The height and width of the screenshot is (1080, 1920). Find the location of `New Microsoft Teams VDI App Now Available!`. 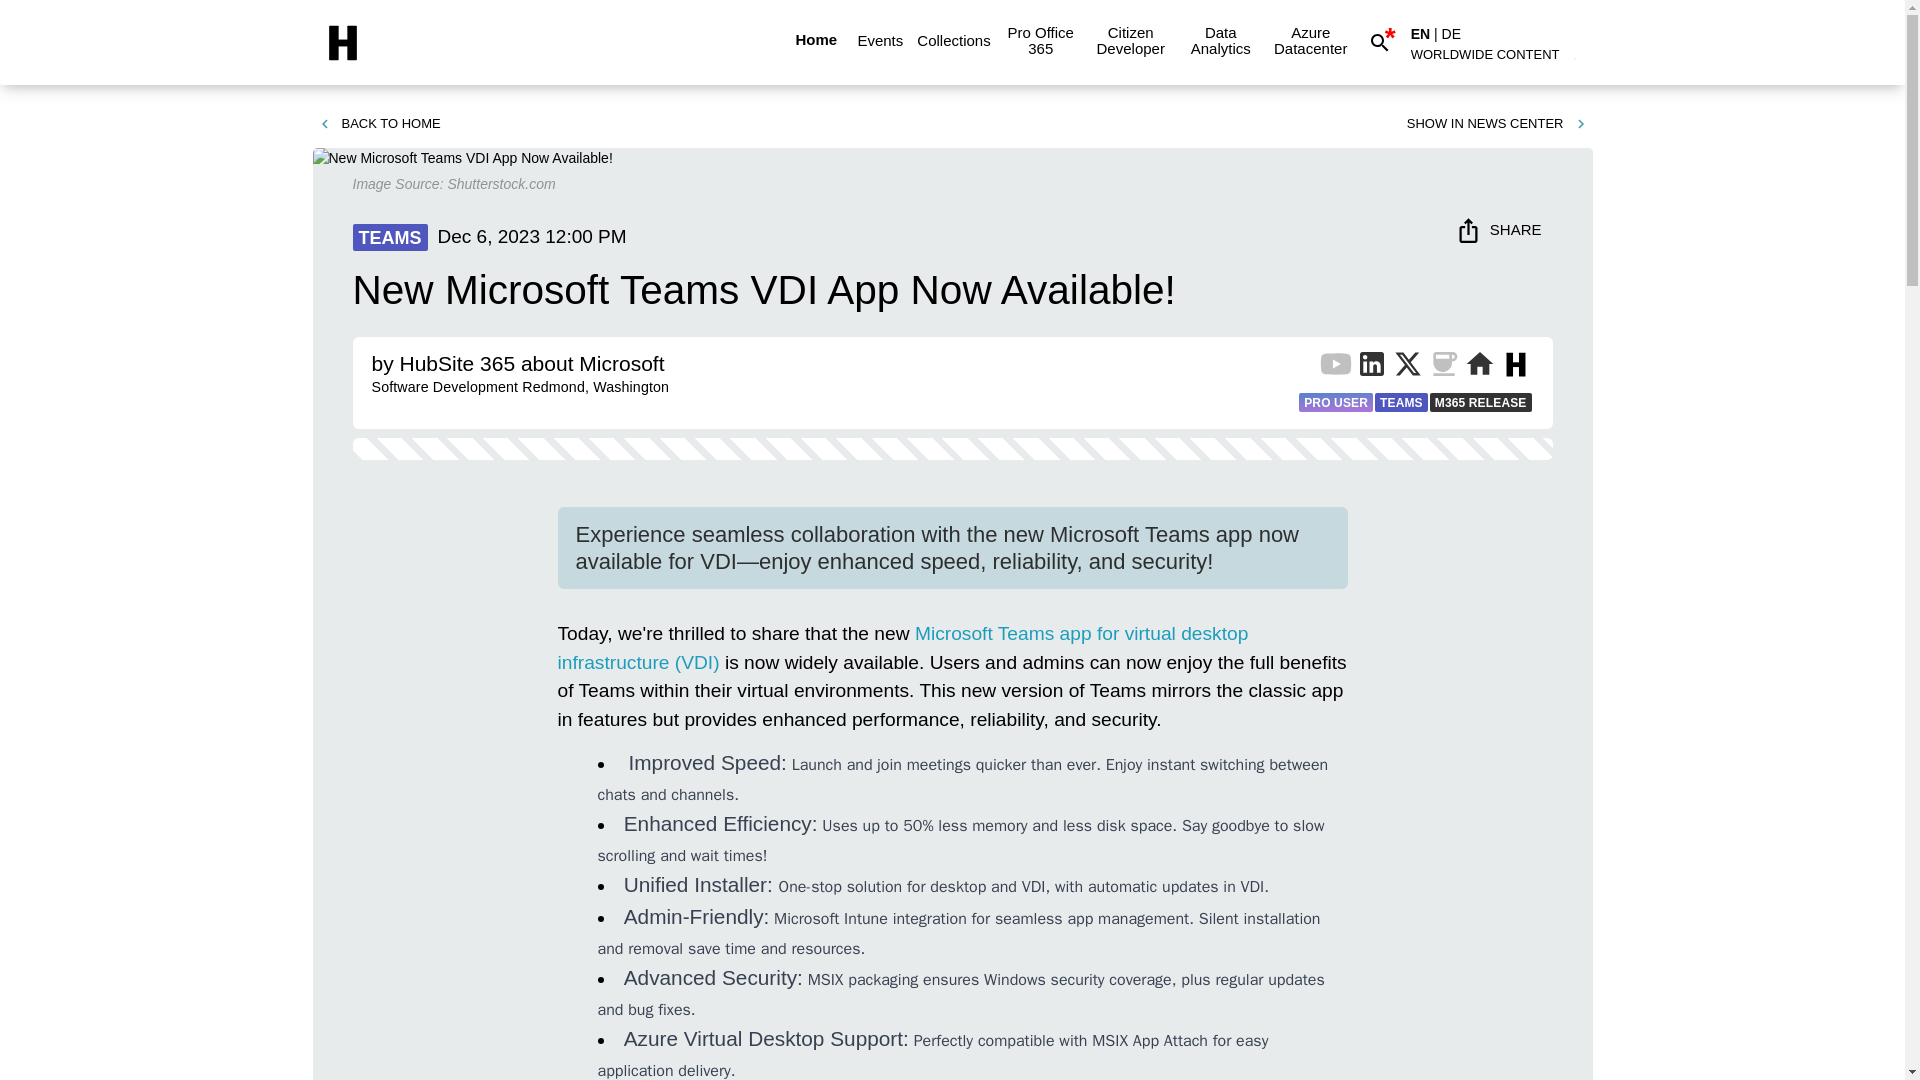

New Microsoft Teams VDI App Now Available! is located at coordinates (462, 158).